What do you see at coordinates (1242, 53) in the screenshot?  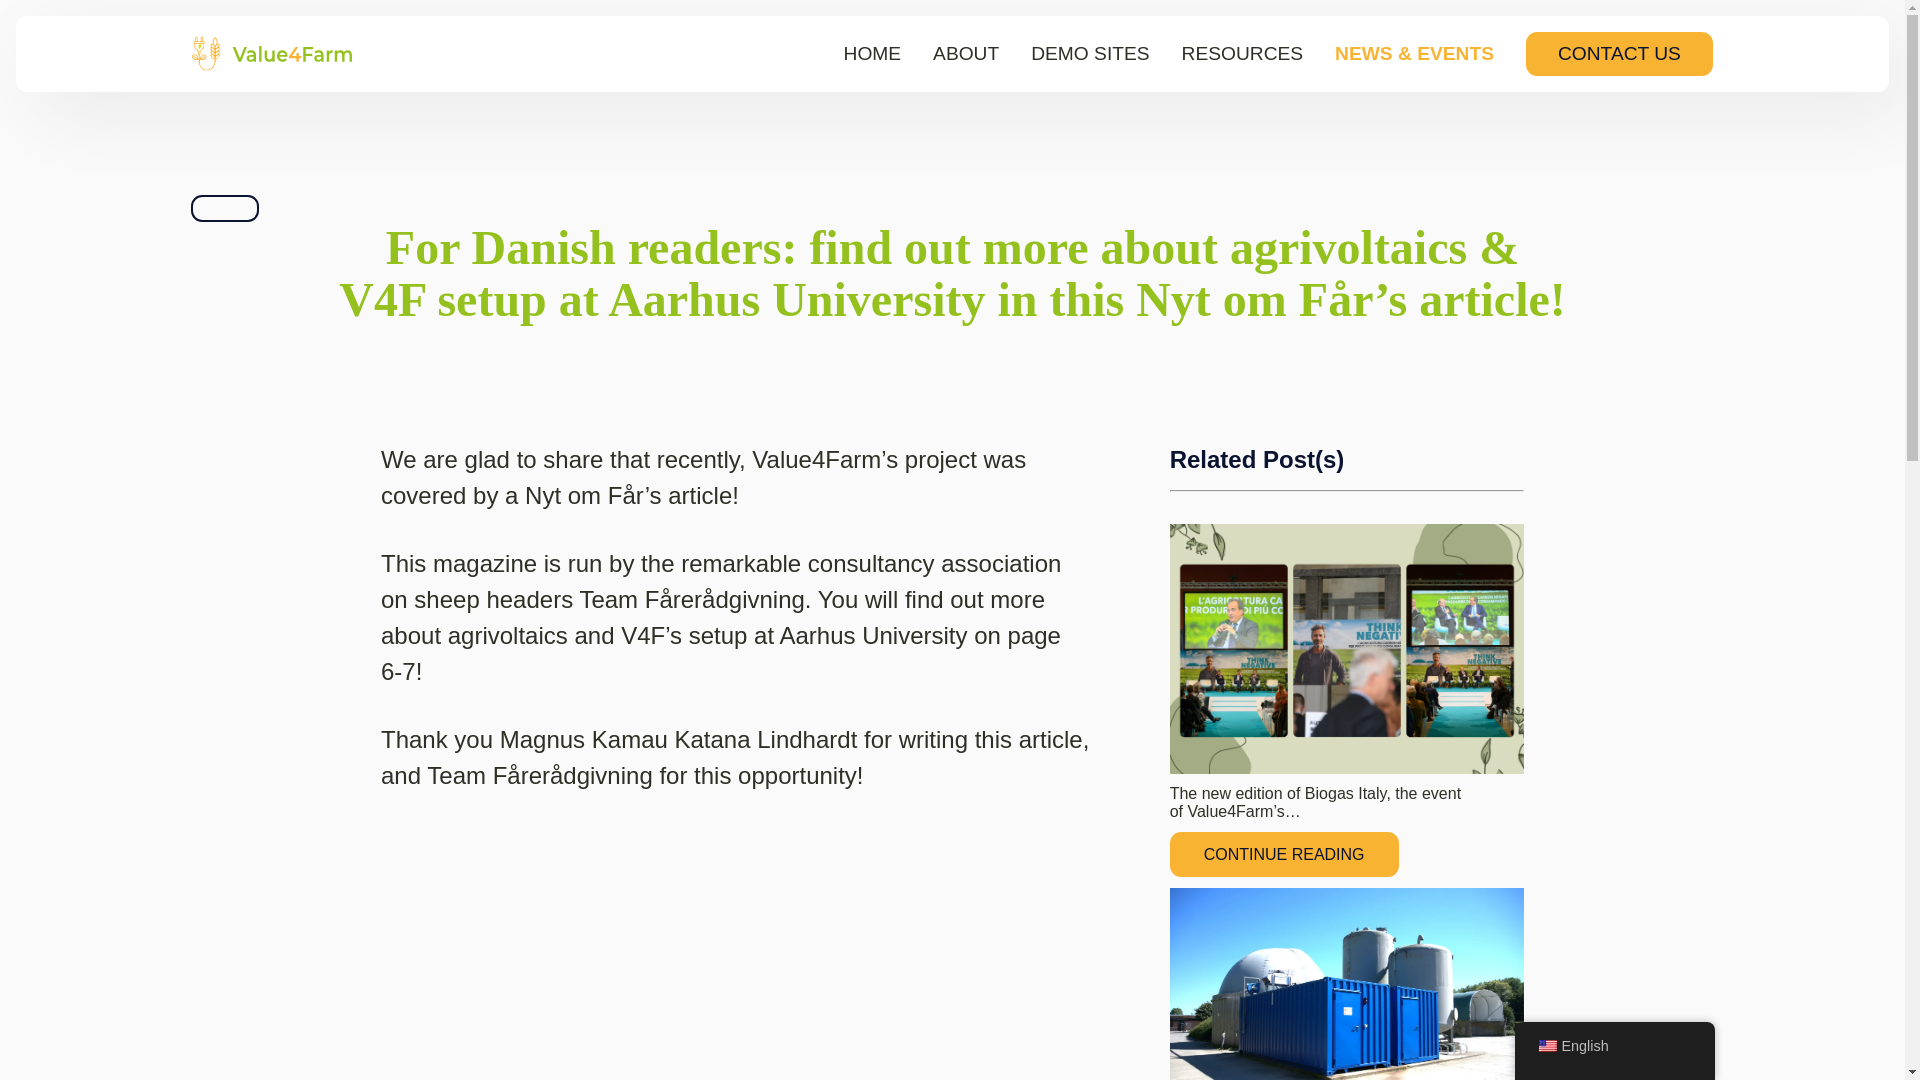 I see `RESOURCES` at bounding box center [1242, 53].